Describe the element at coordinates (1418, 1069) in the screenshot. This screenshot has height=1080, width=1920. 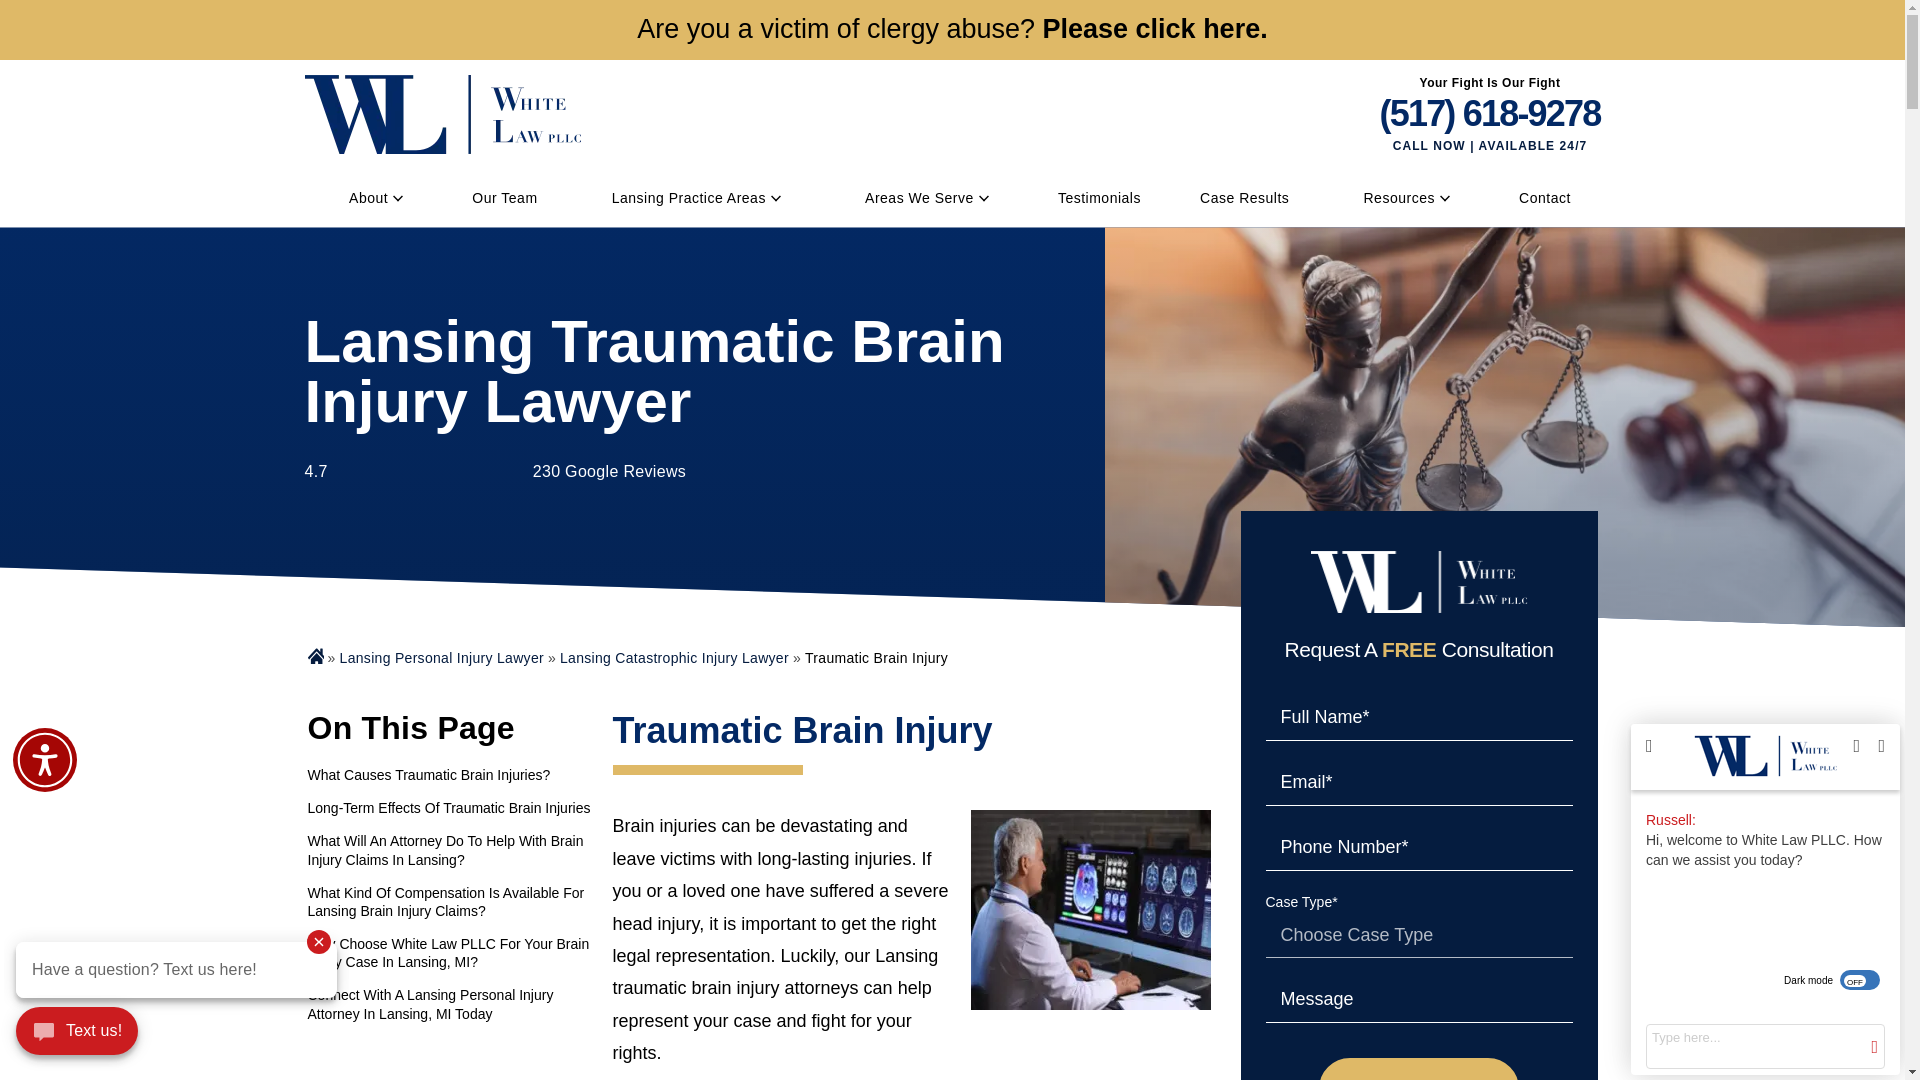
I see `Send Request` at that location.